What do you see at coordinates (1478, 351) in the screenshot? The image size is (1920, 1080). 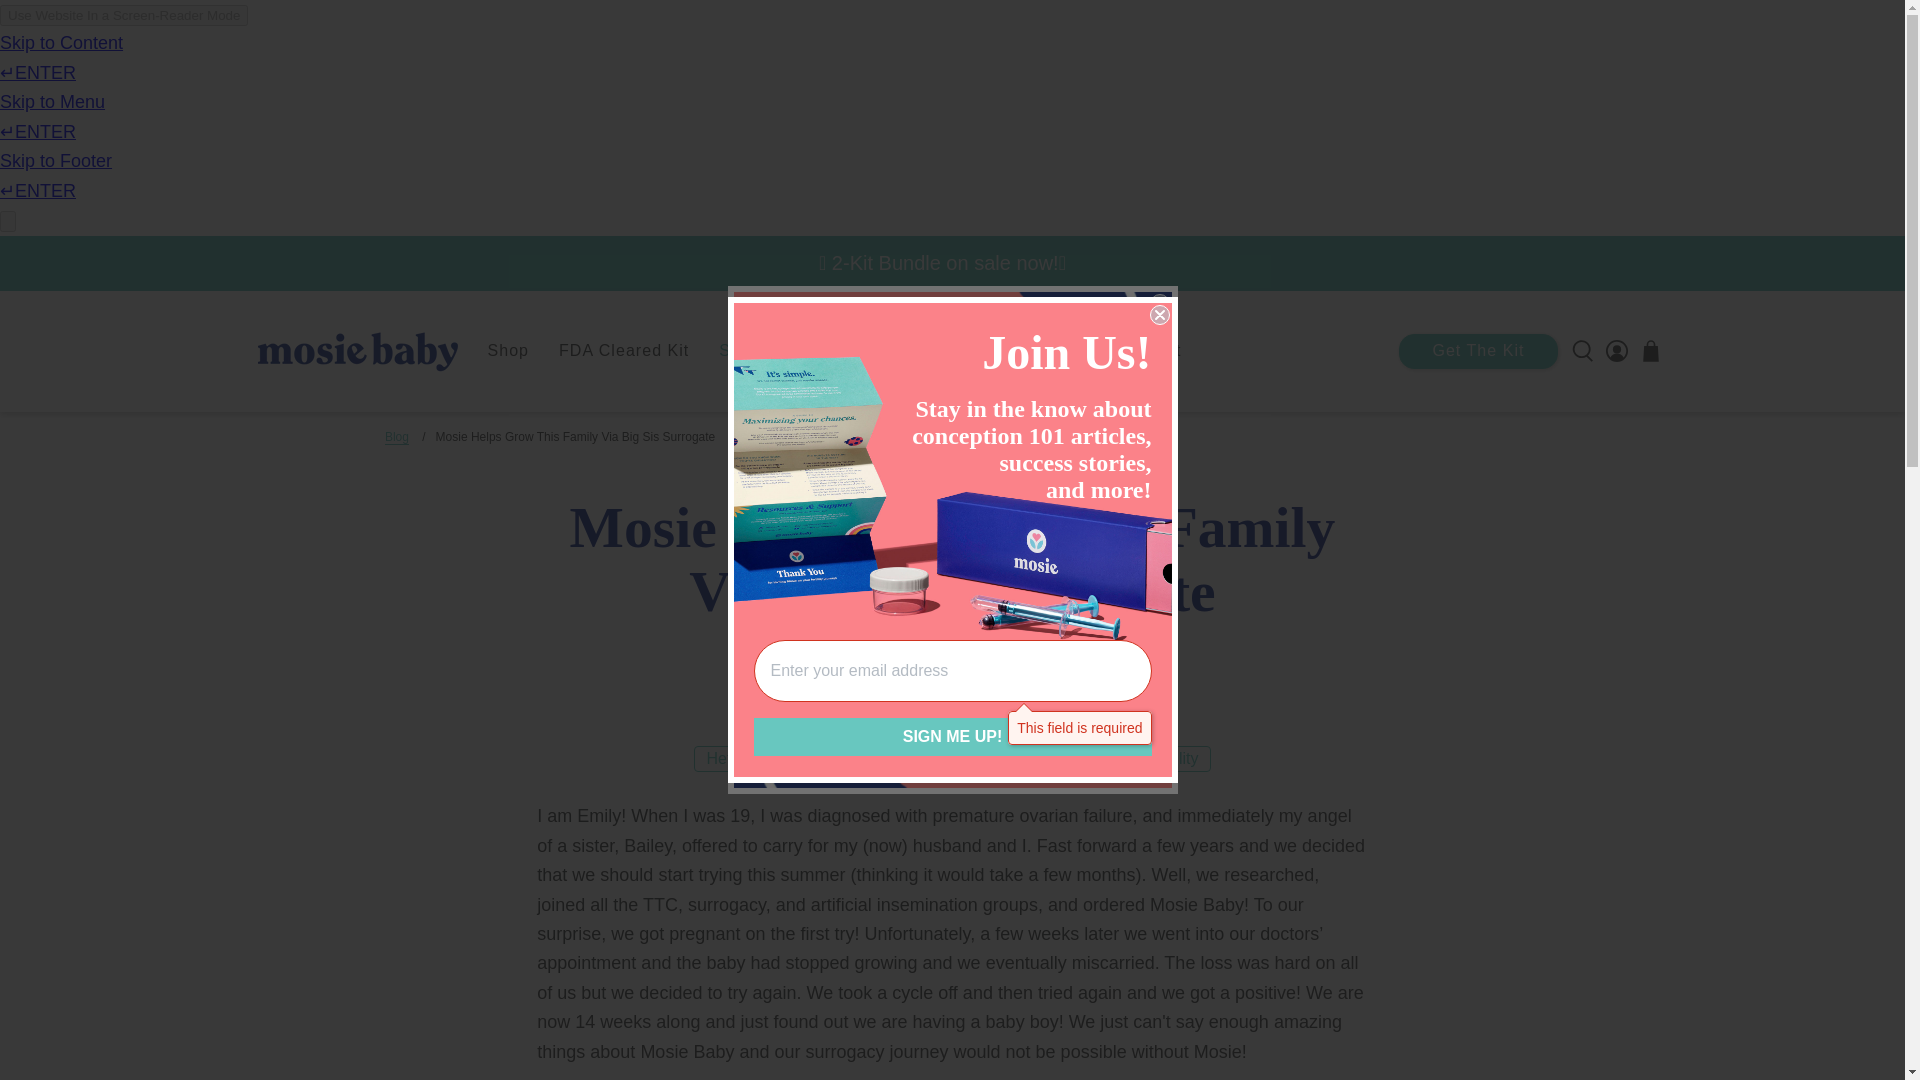 I see `Get The Kit` at bounding box center [1478, 351].